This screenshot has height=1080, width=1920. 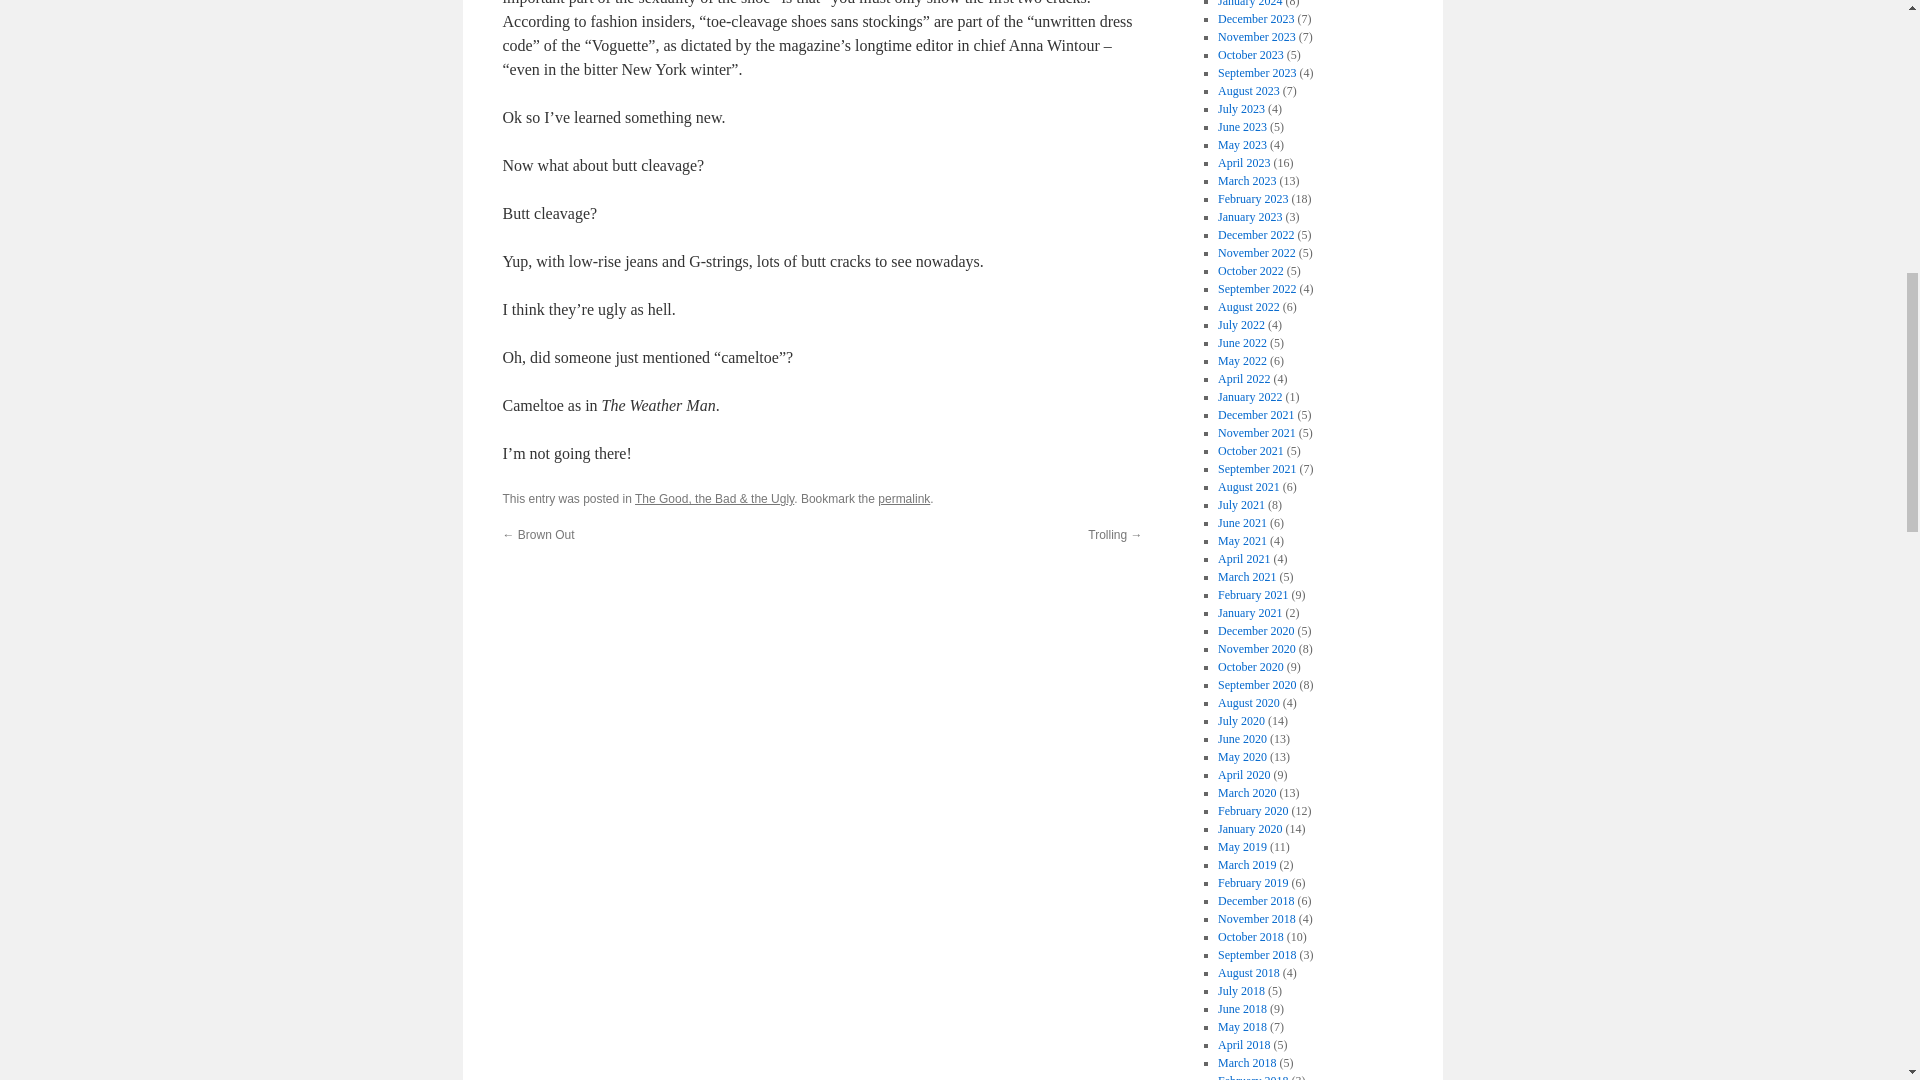 I want to click on Permalink to Toe Cleavage, so click(x=903, y=499).